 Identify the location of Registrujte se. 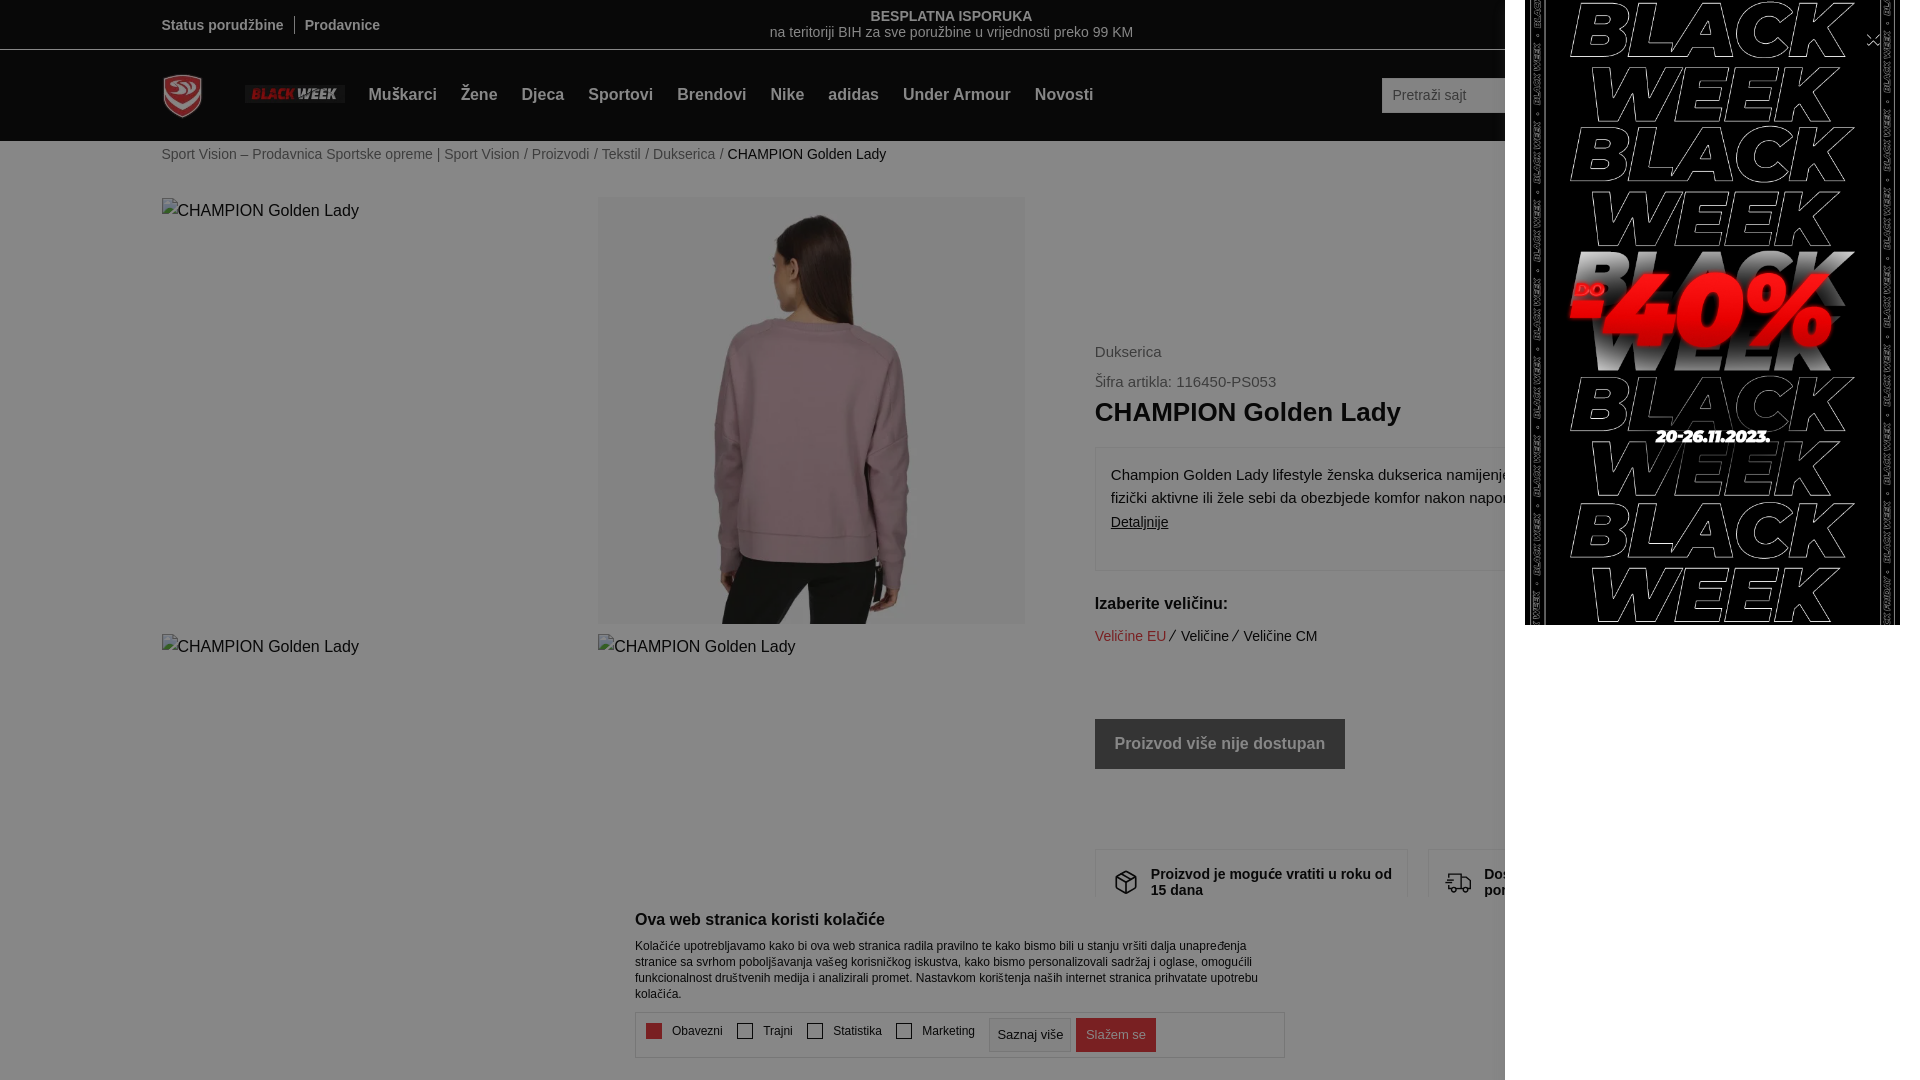
(1690, 24).